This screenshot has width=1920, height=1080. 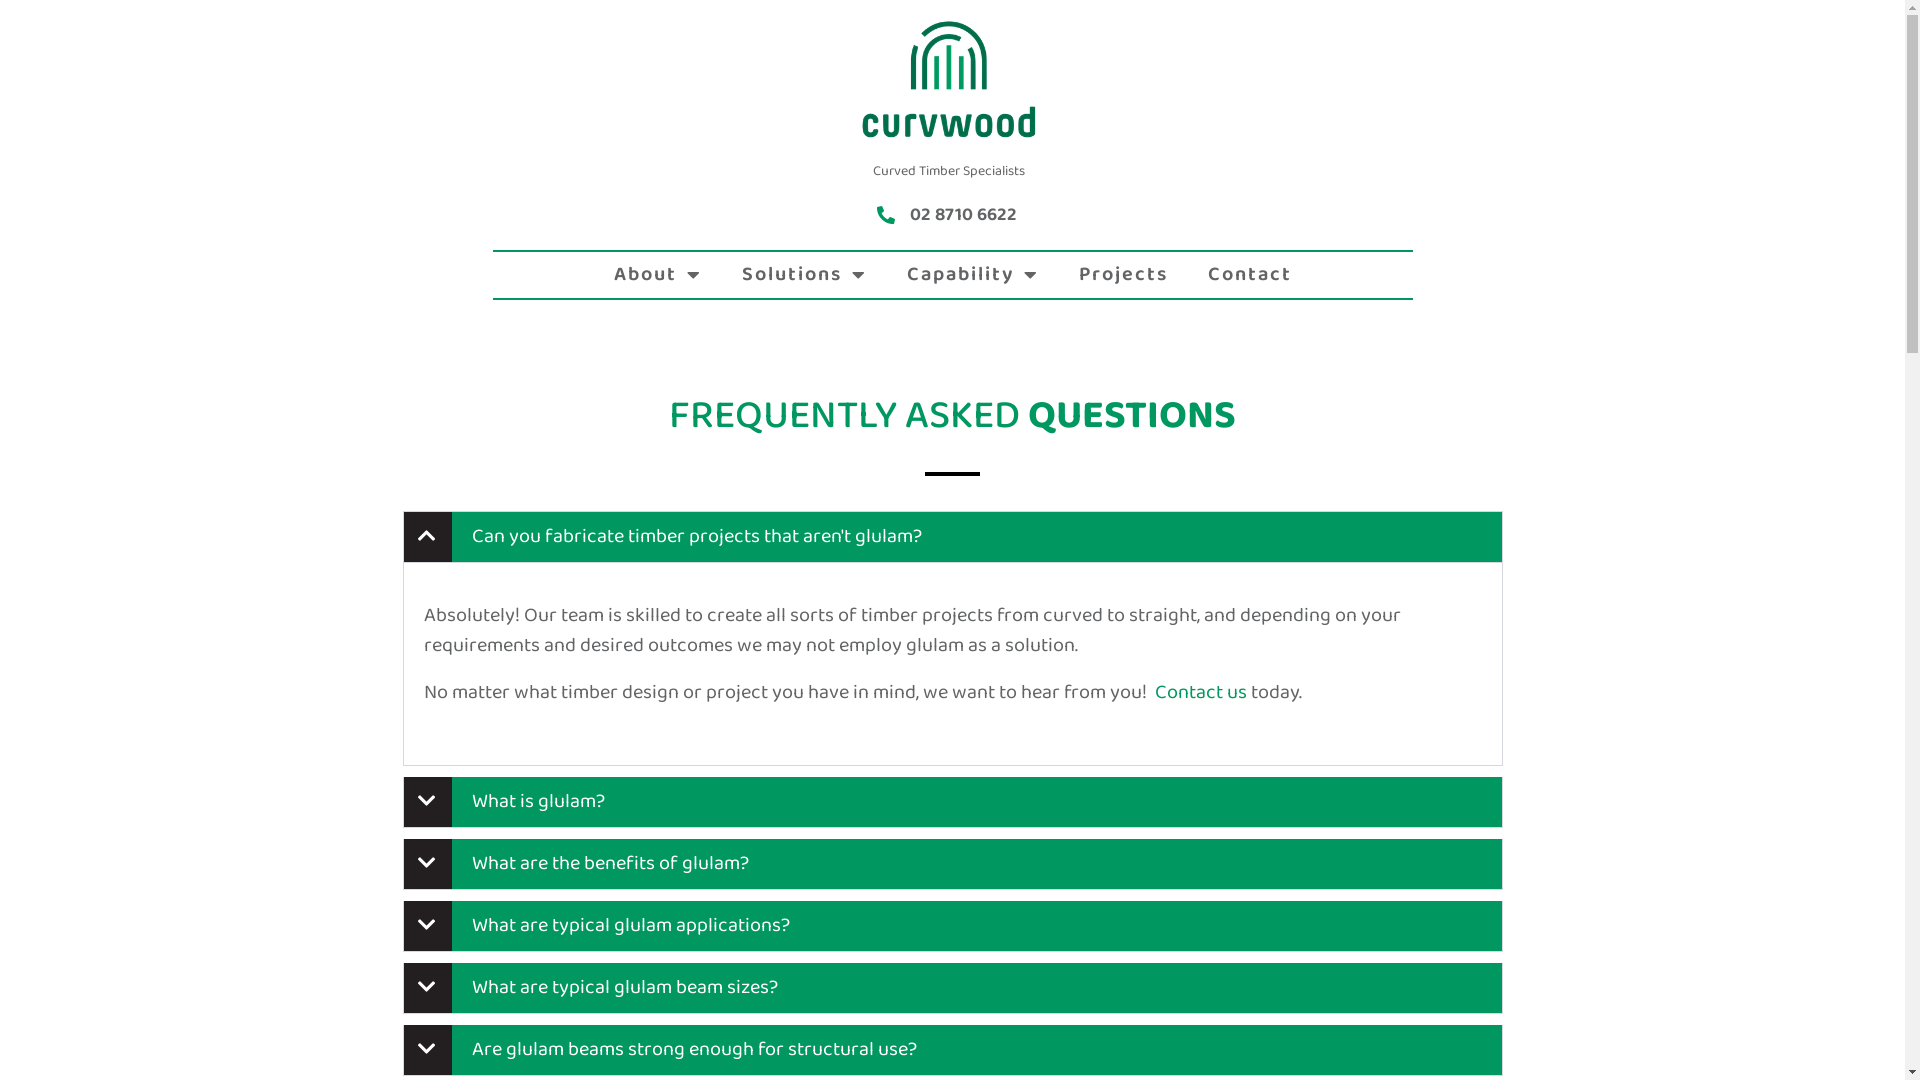 What do you see at coordinates (697, 536) in the screenshot?
I see `Can you fabricate timber projects that aren't glulam?` at bounding box center [697, 536].